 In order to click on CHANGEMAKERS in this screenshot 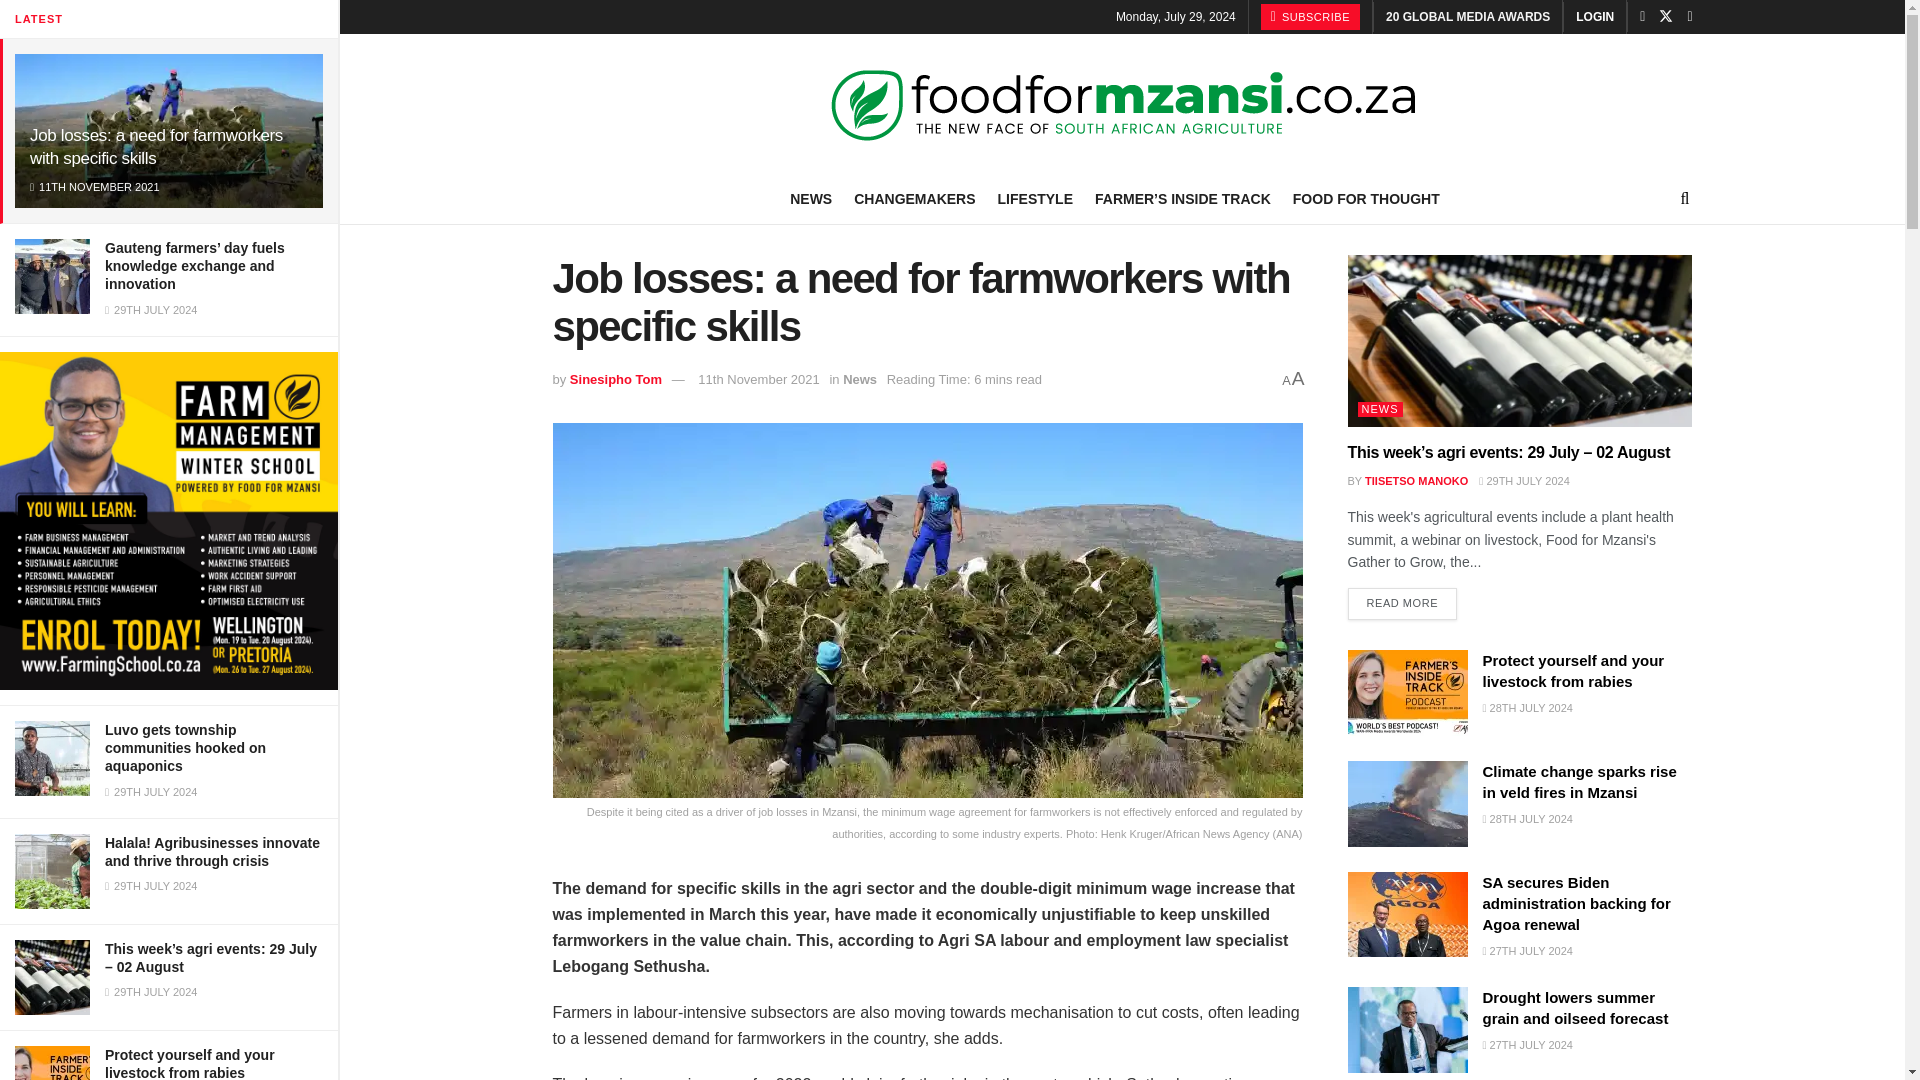, I will do `click(914, 198)`.